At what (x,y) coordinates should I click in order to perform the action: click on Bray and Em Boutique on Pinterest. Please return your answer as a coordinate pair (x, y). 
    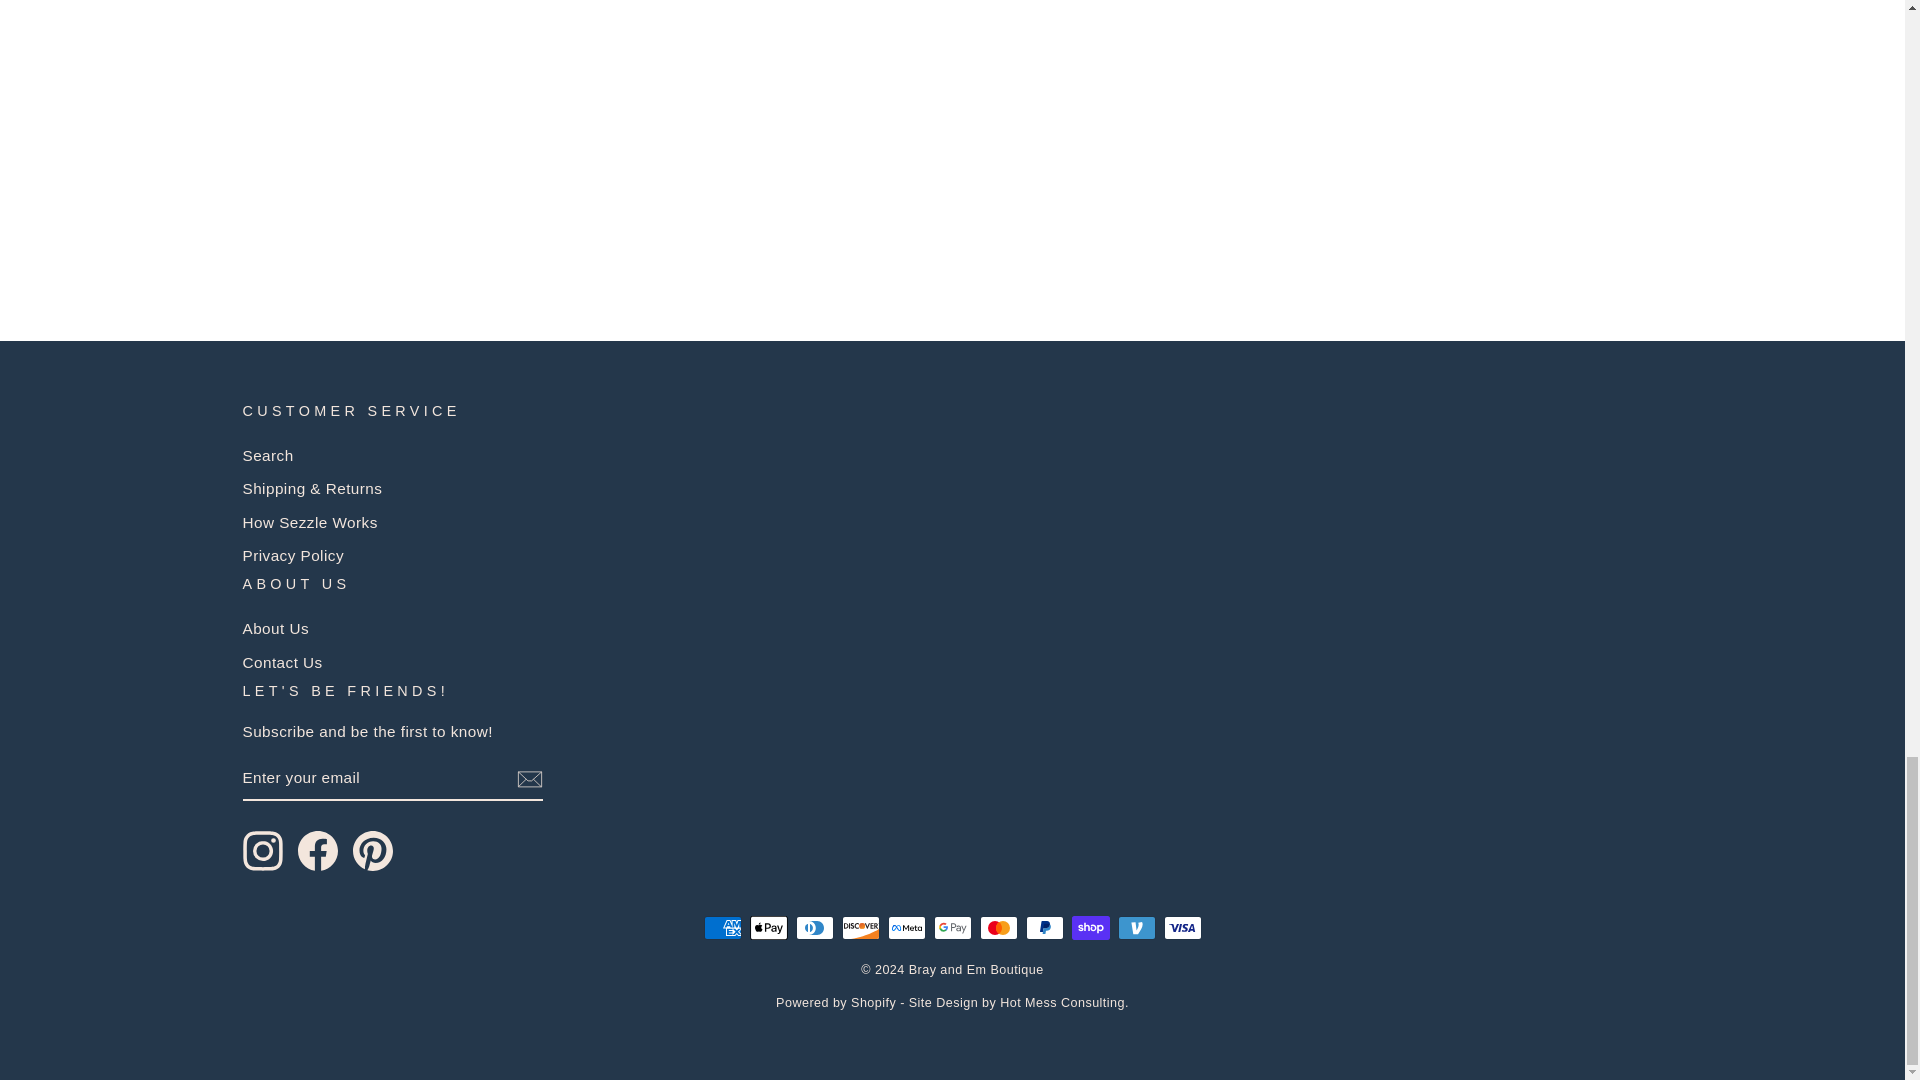
    Looking at the image, I should click on (371, 850).